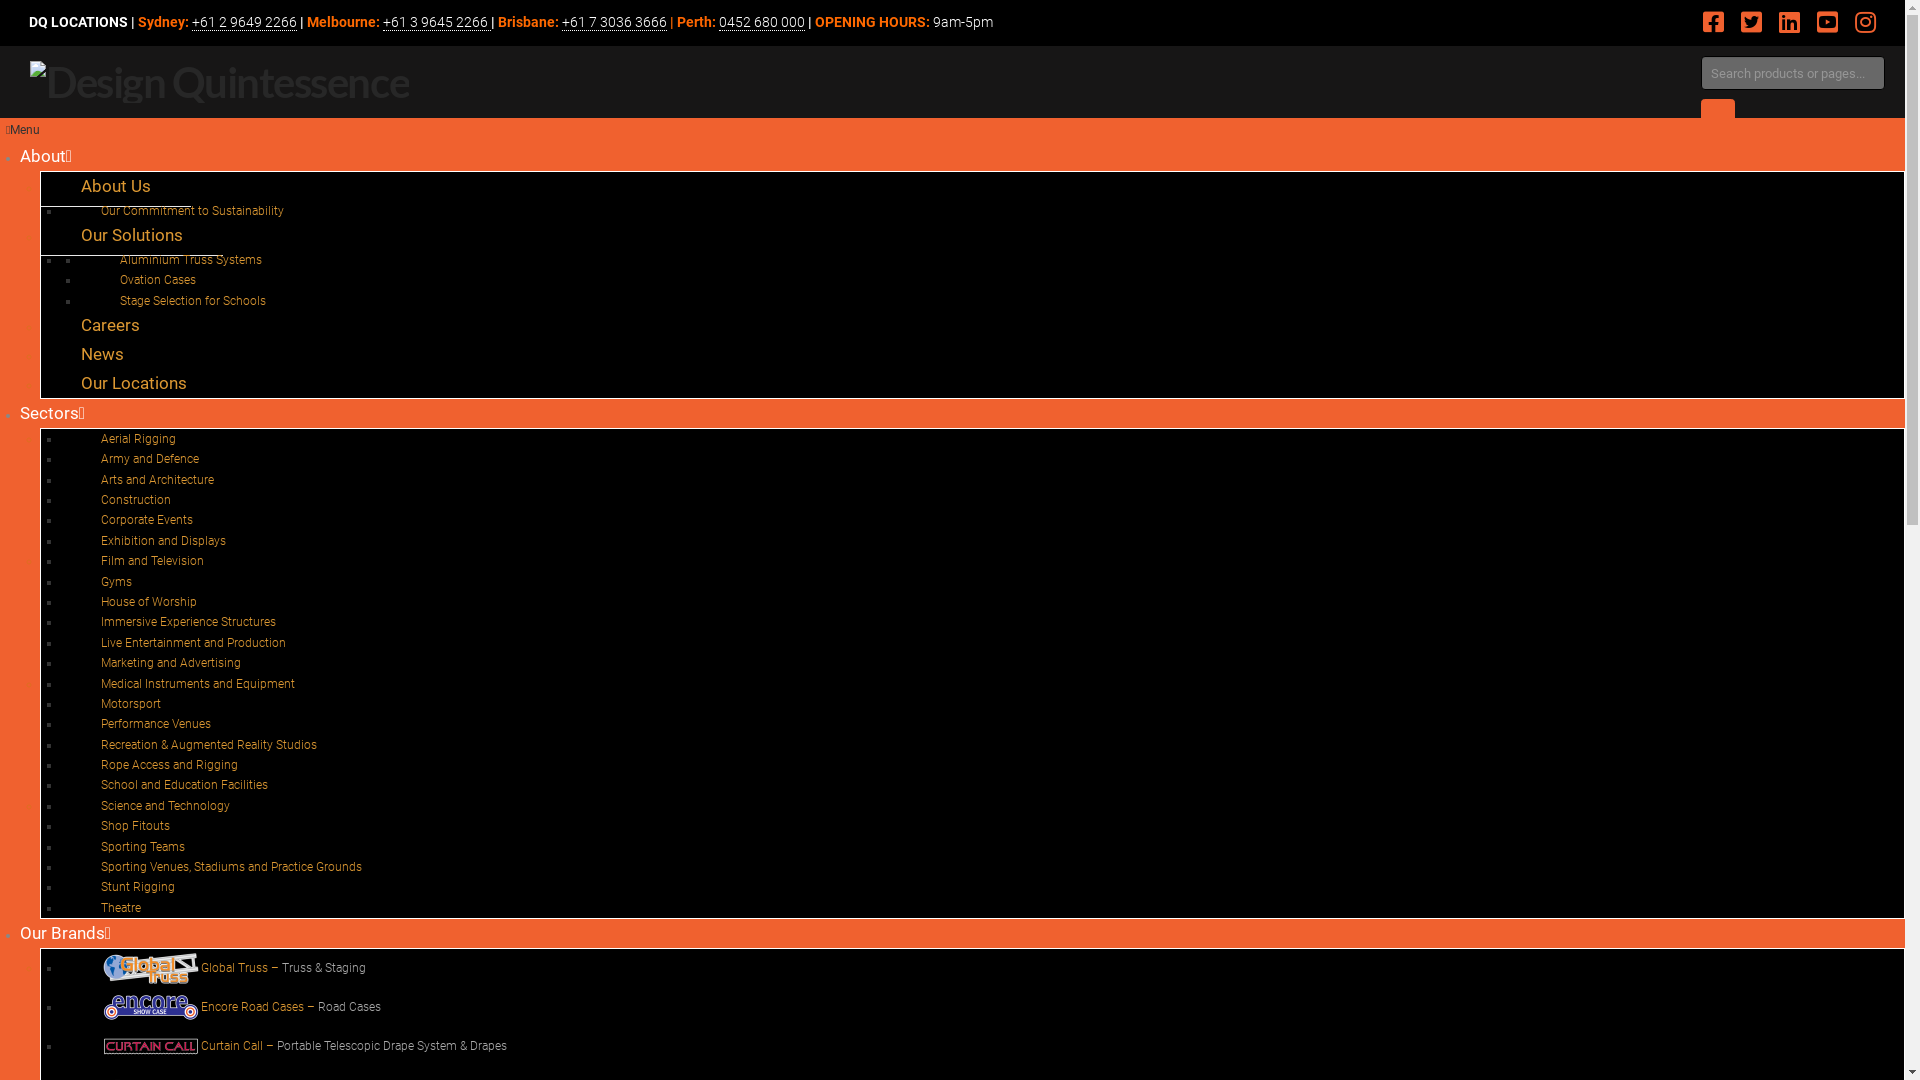 Image resolution: width=1920 pixels, height=1080 pixels. Describe the element at coordinates (170, 764) in the screenshot. I see `Rope Access and Rigging` at that location.